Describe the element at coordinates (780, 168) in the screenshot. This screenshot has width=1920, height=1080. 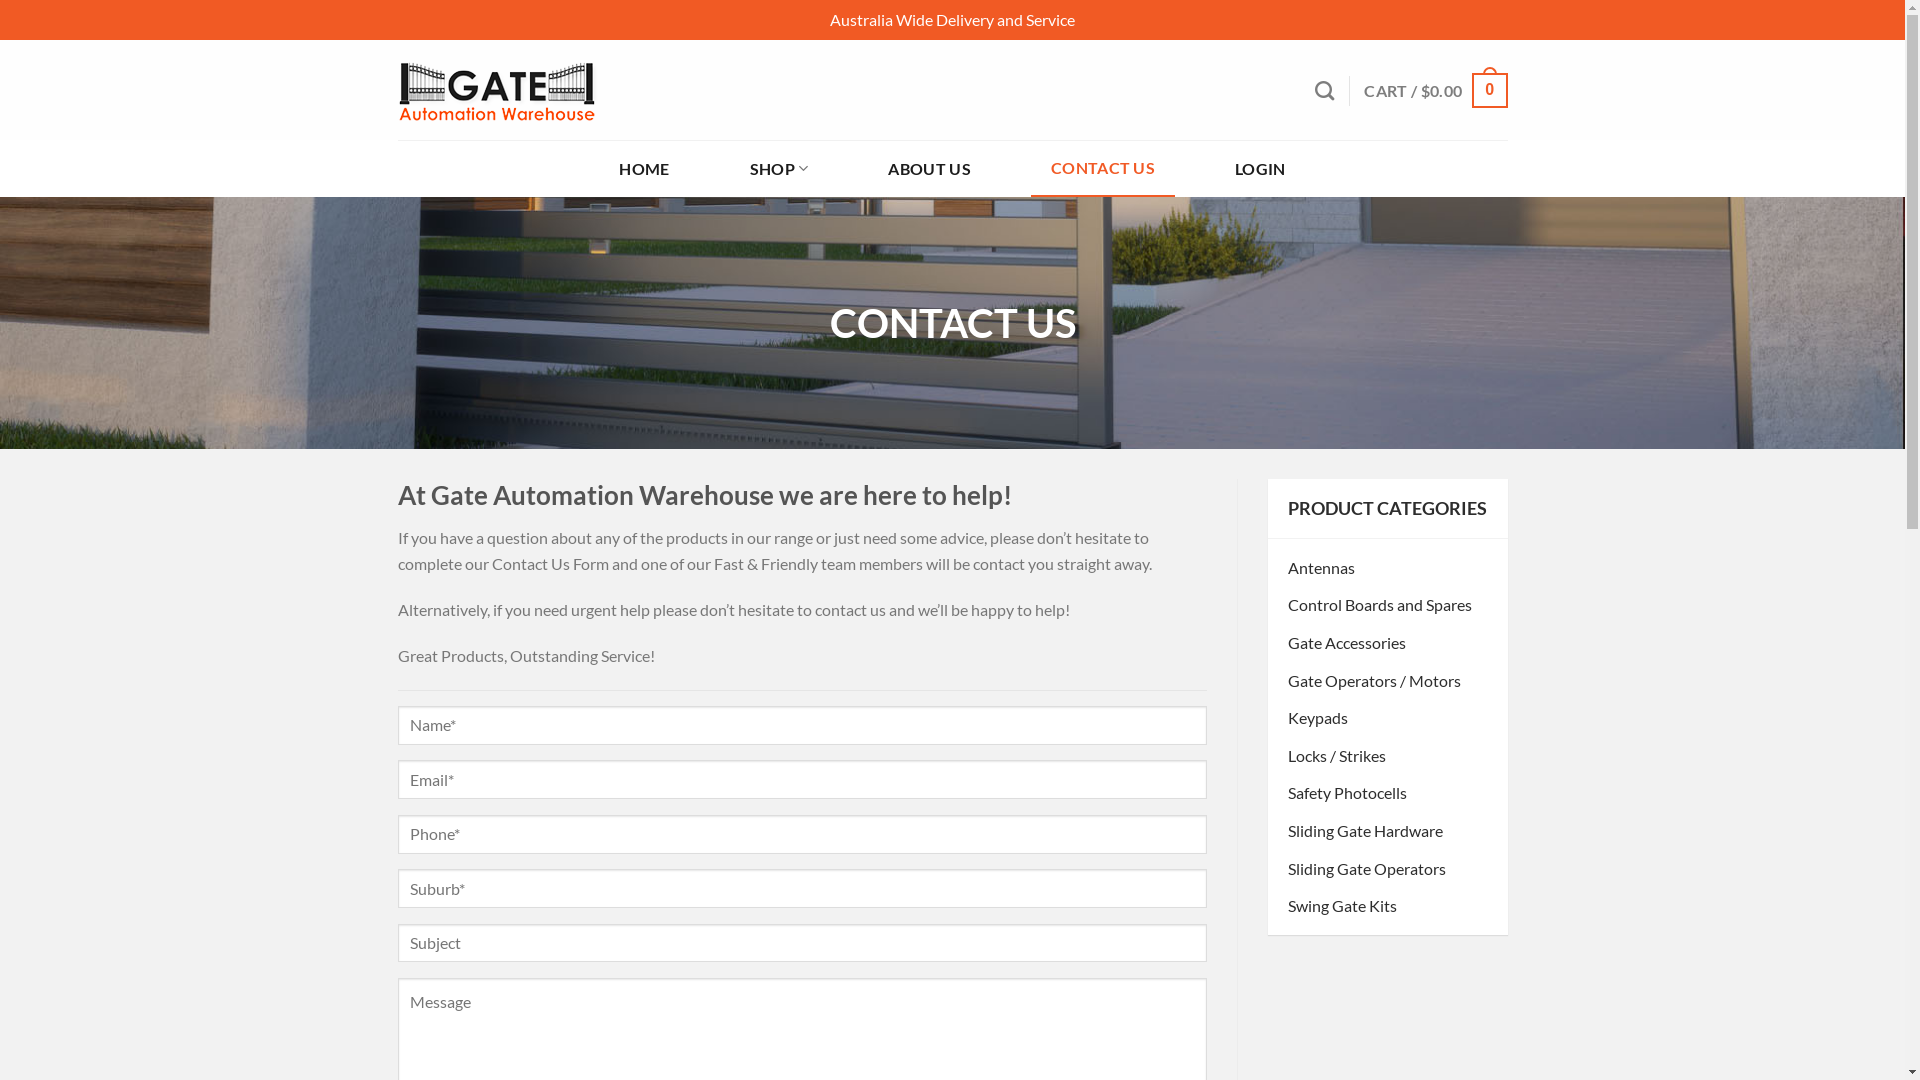
I see `SHOP` at that location.